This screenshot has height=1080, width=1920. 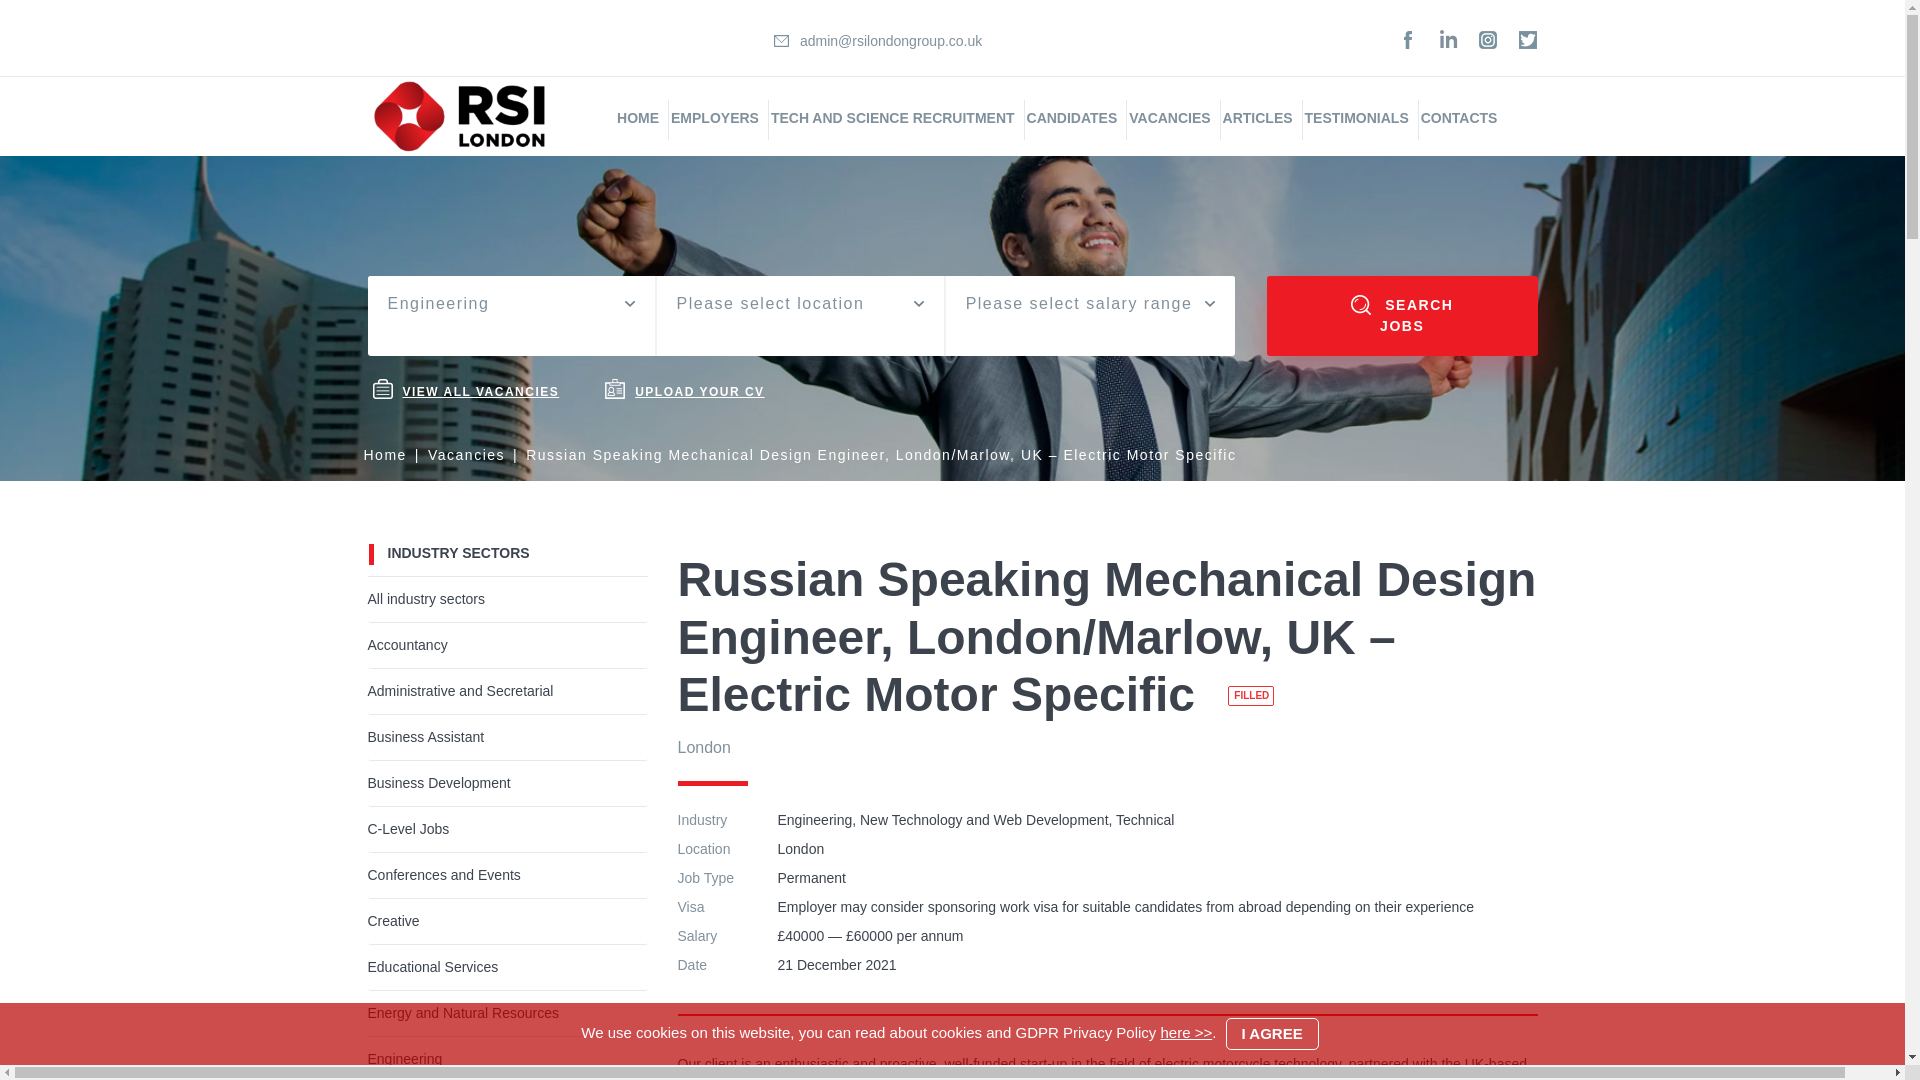 I want to click on TESTIMONIALS, so click(x=1357, y=118).